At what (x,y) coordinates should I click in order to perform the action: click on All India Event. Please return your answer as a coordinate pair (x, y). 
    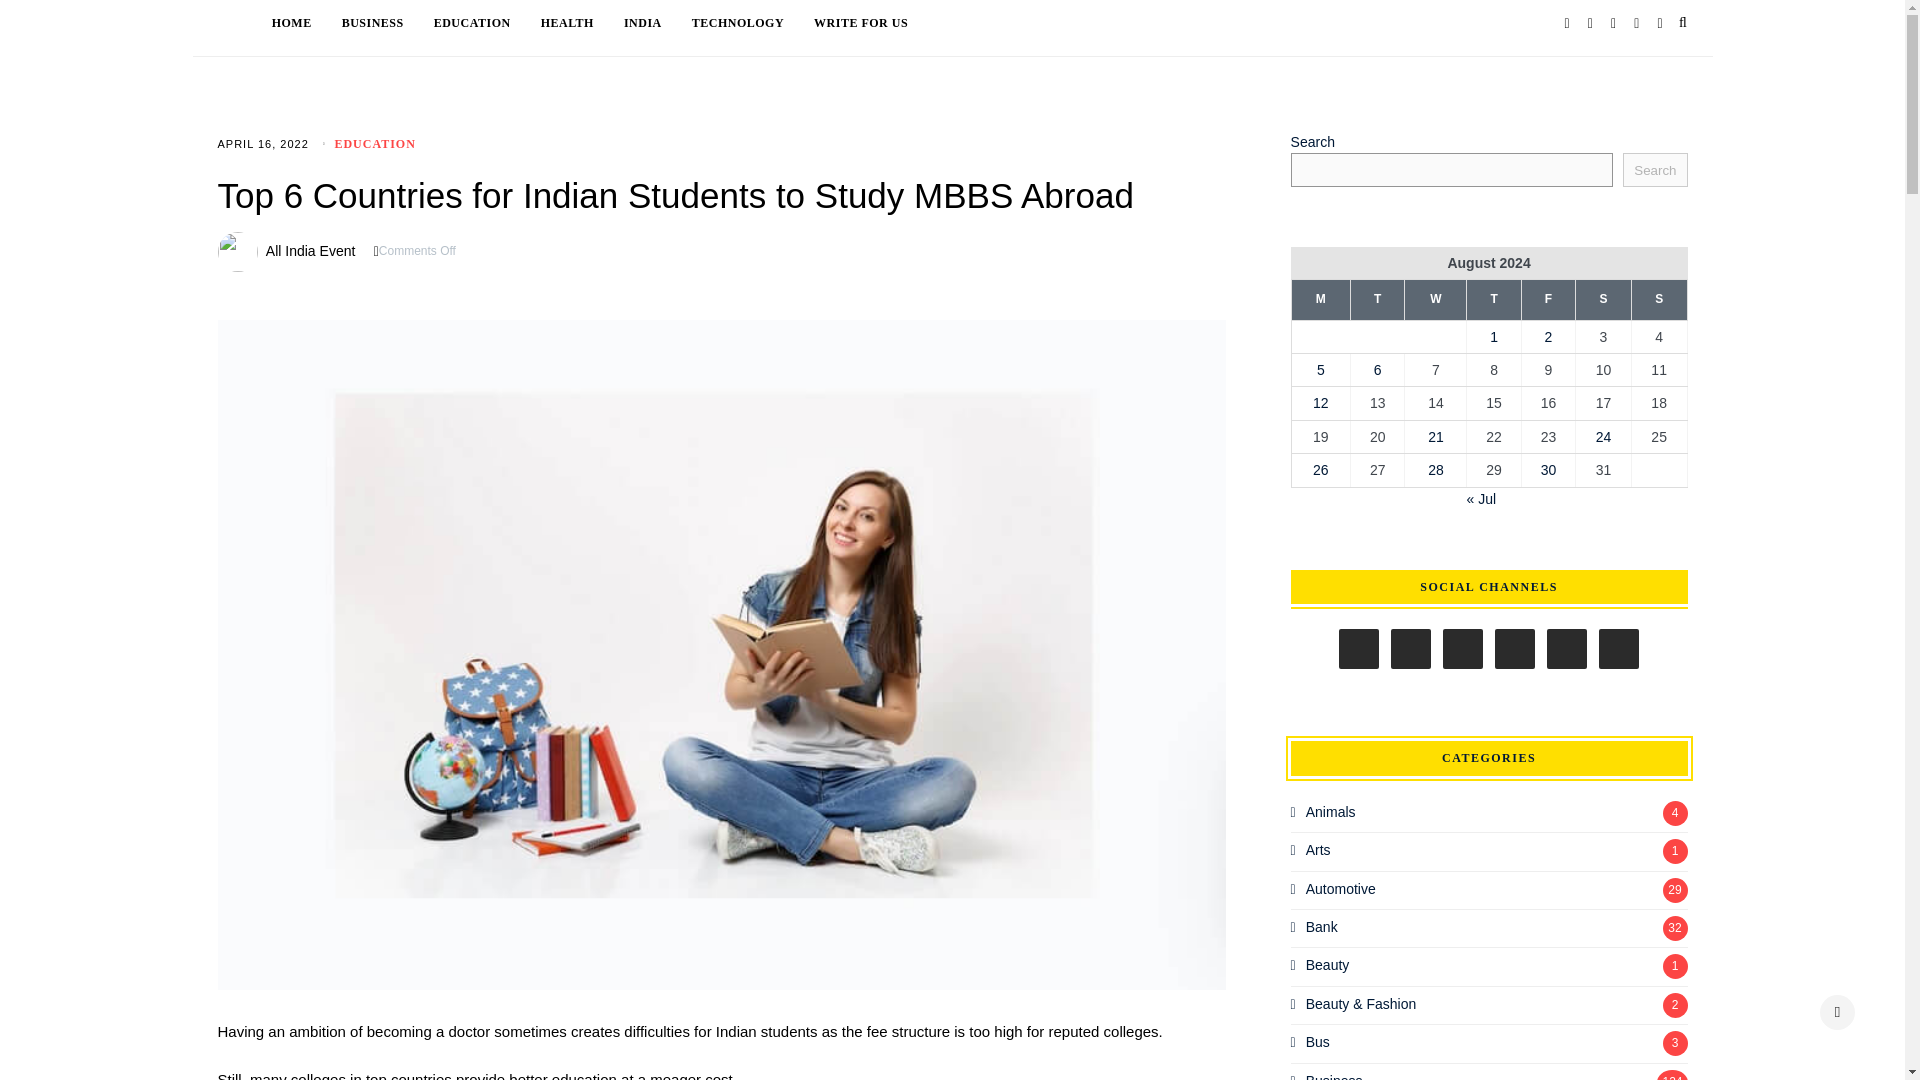
    Looking at the image, I should click on (310, 251).